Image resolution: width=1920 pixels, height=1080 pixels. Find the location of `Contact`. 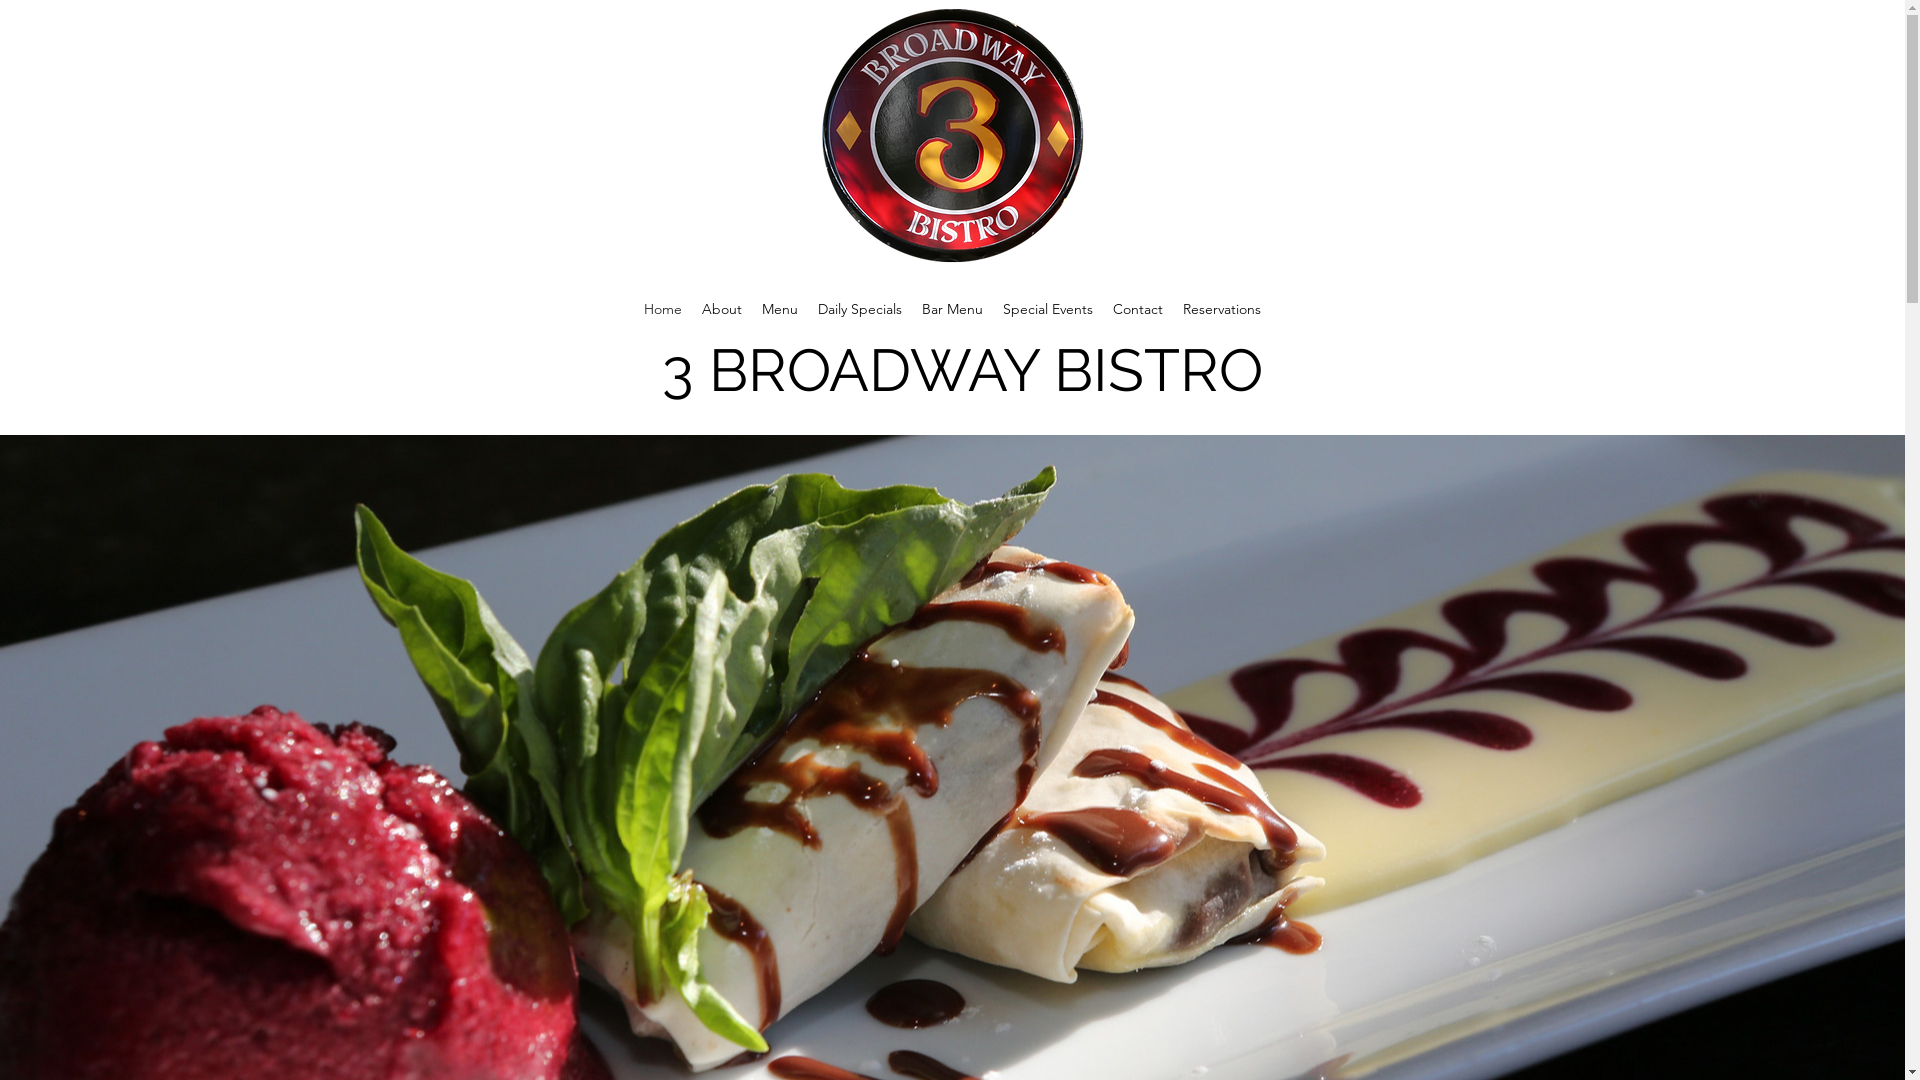

Contact is located at coordinates (1138, 309).